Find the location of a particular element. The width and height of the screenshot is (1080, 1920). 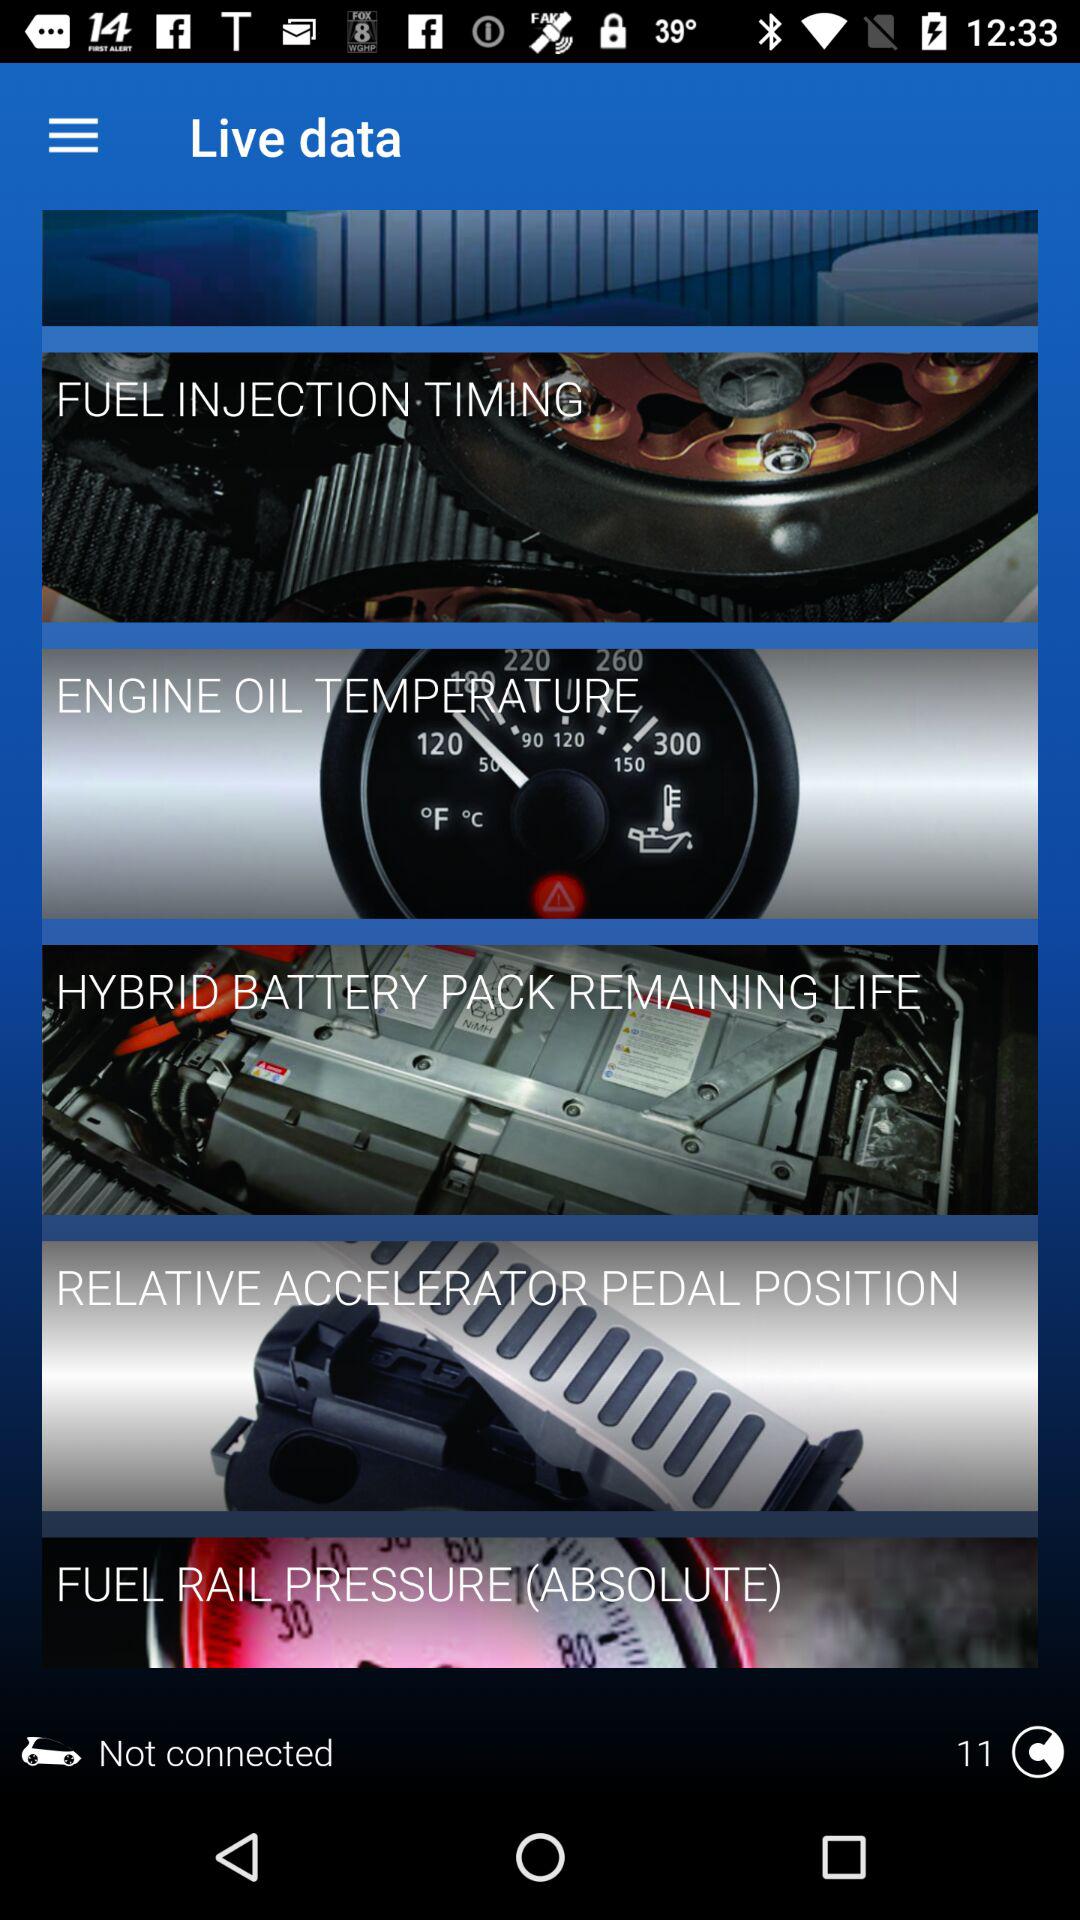

flip until fuel injection timing is located at coordinates (526, 398).